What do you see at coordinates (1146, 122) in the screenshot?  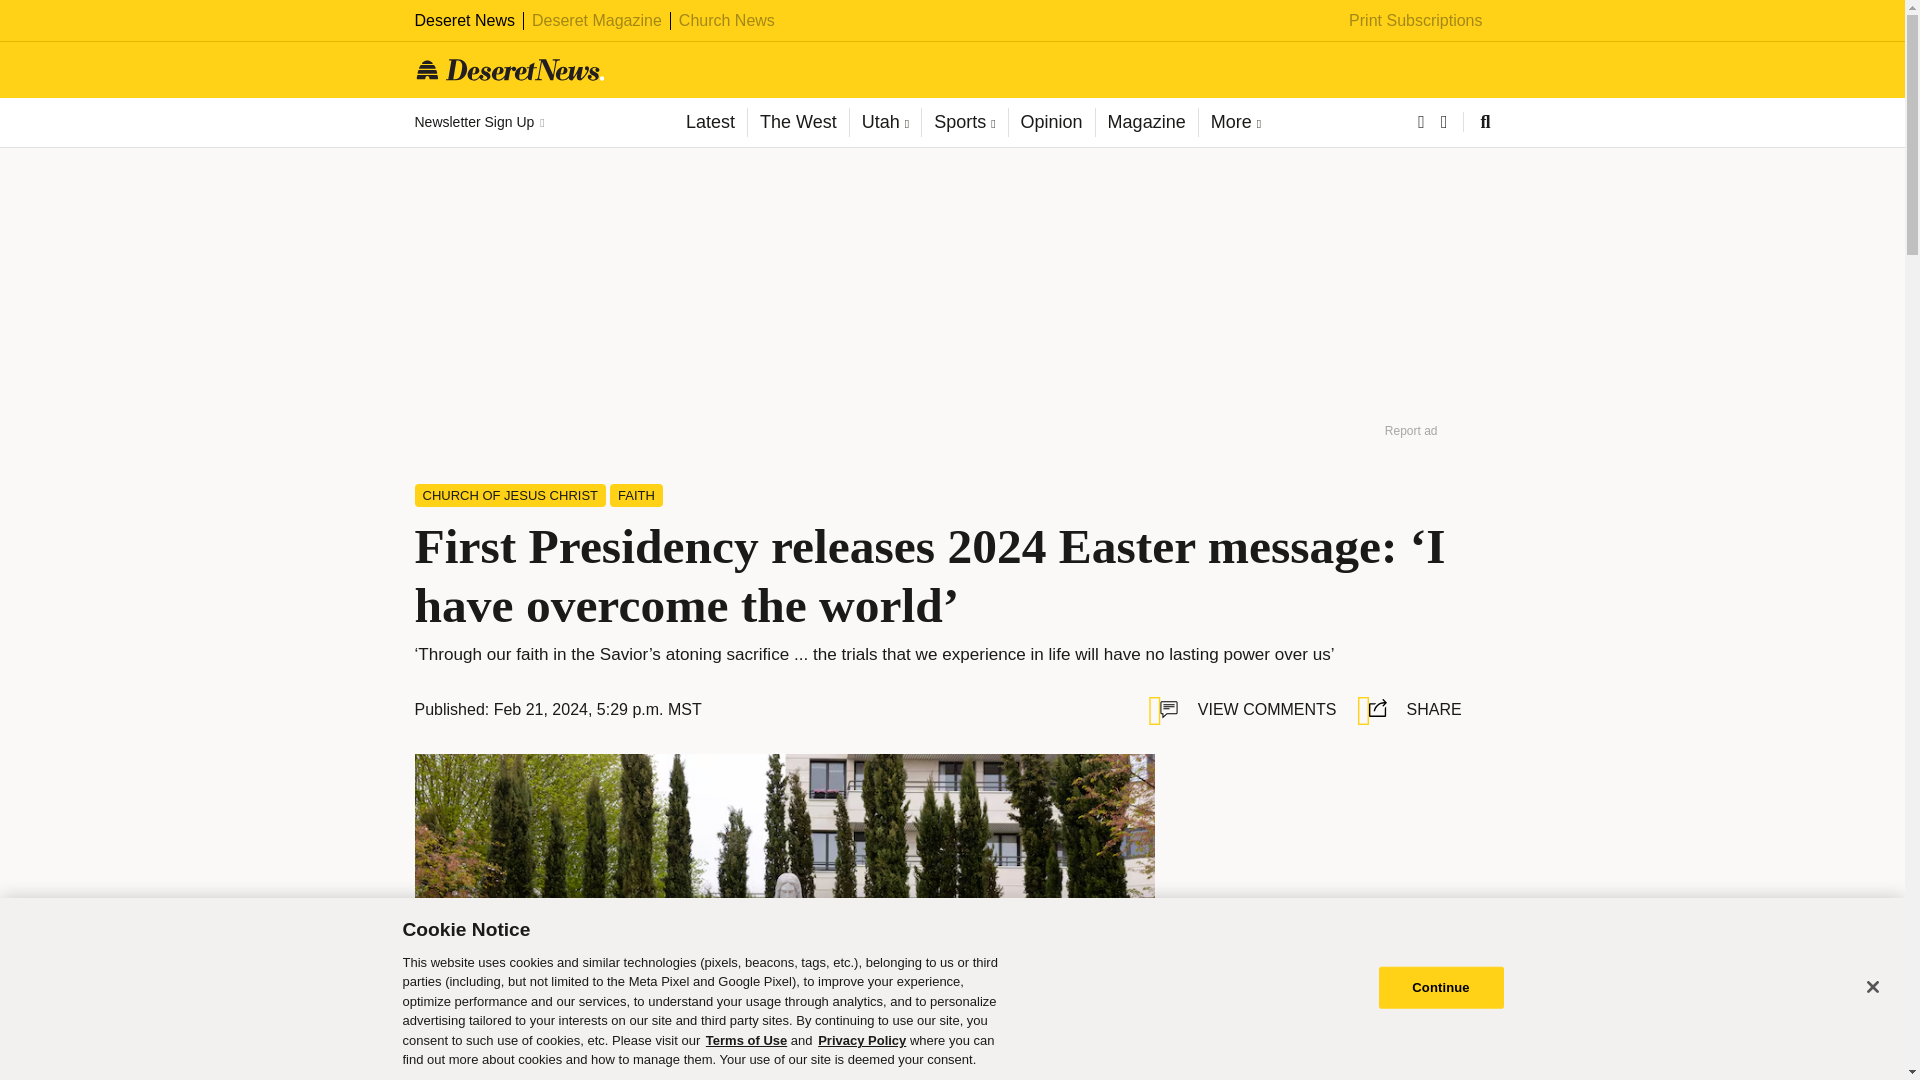 I see `Magazine` at bounding box center [1146, 122].